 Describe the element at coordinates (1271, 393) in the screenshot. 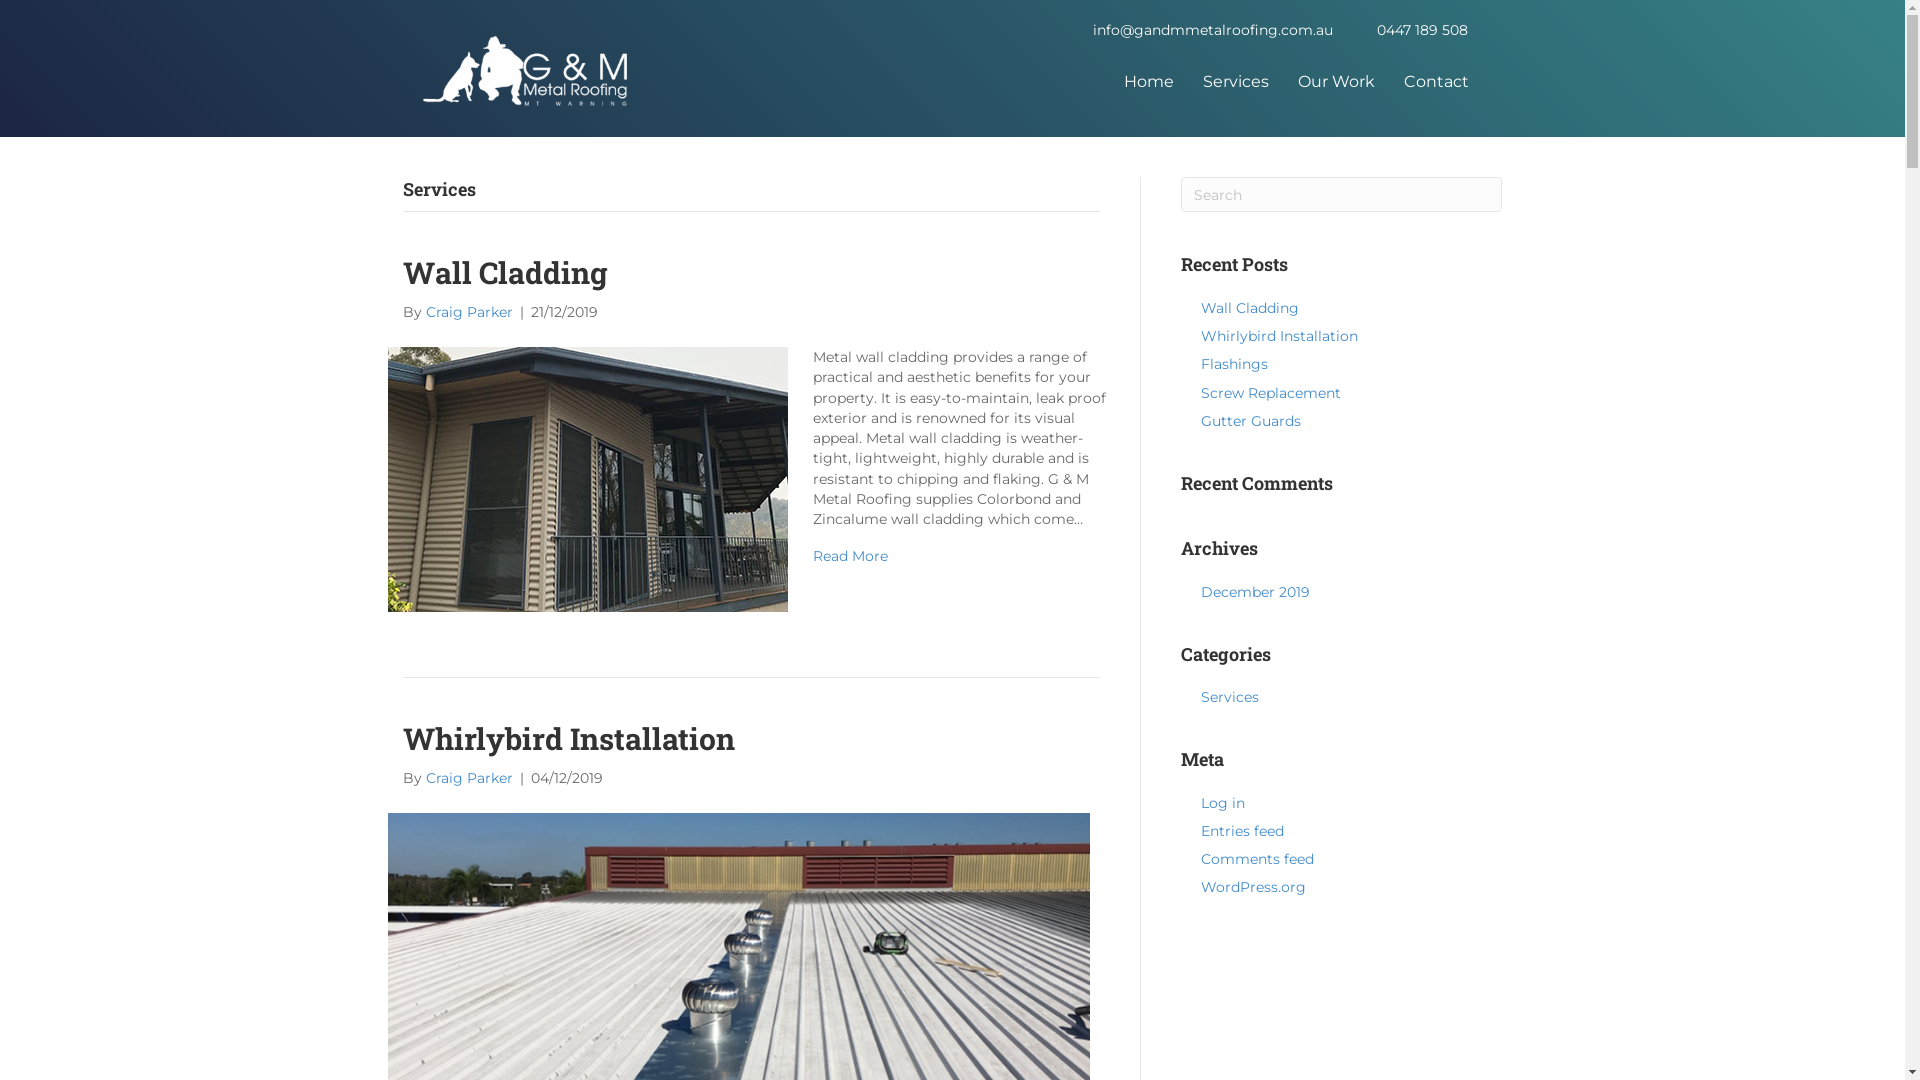

I see `Screw Replacement` at that location.